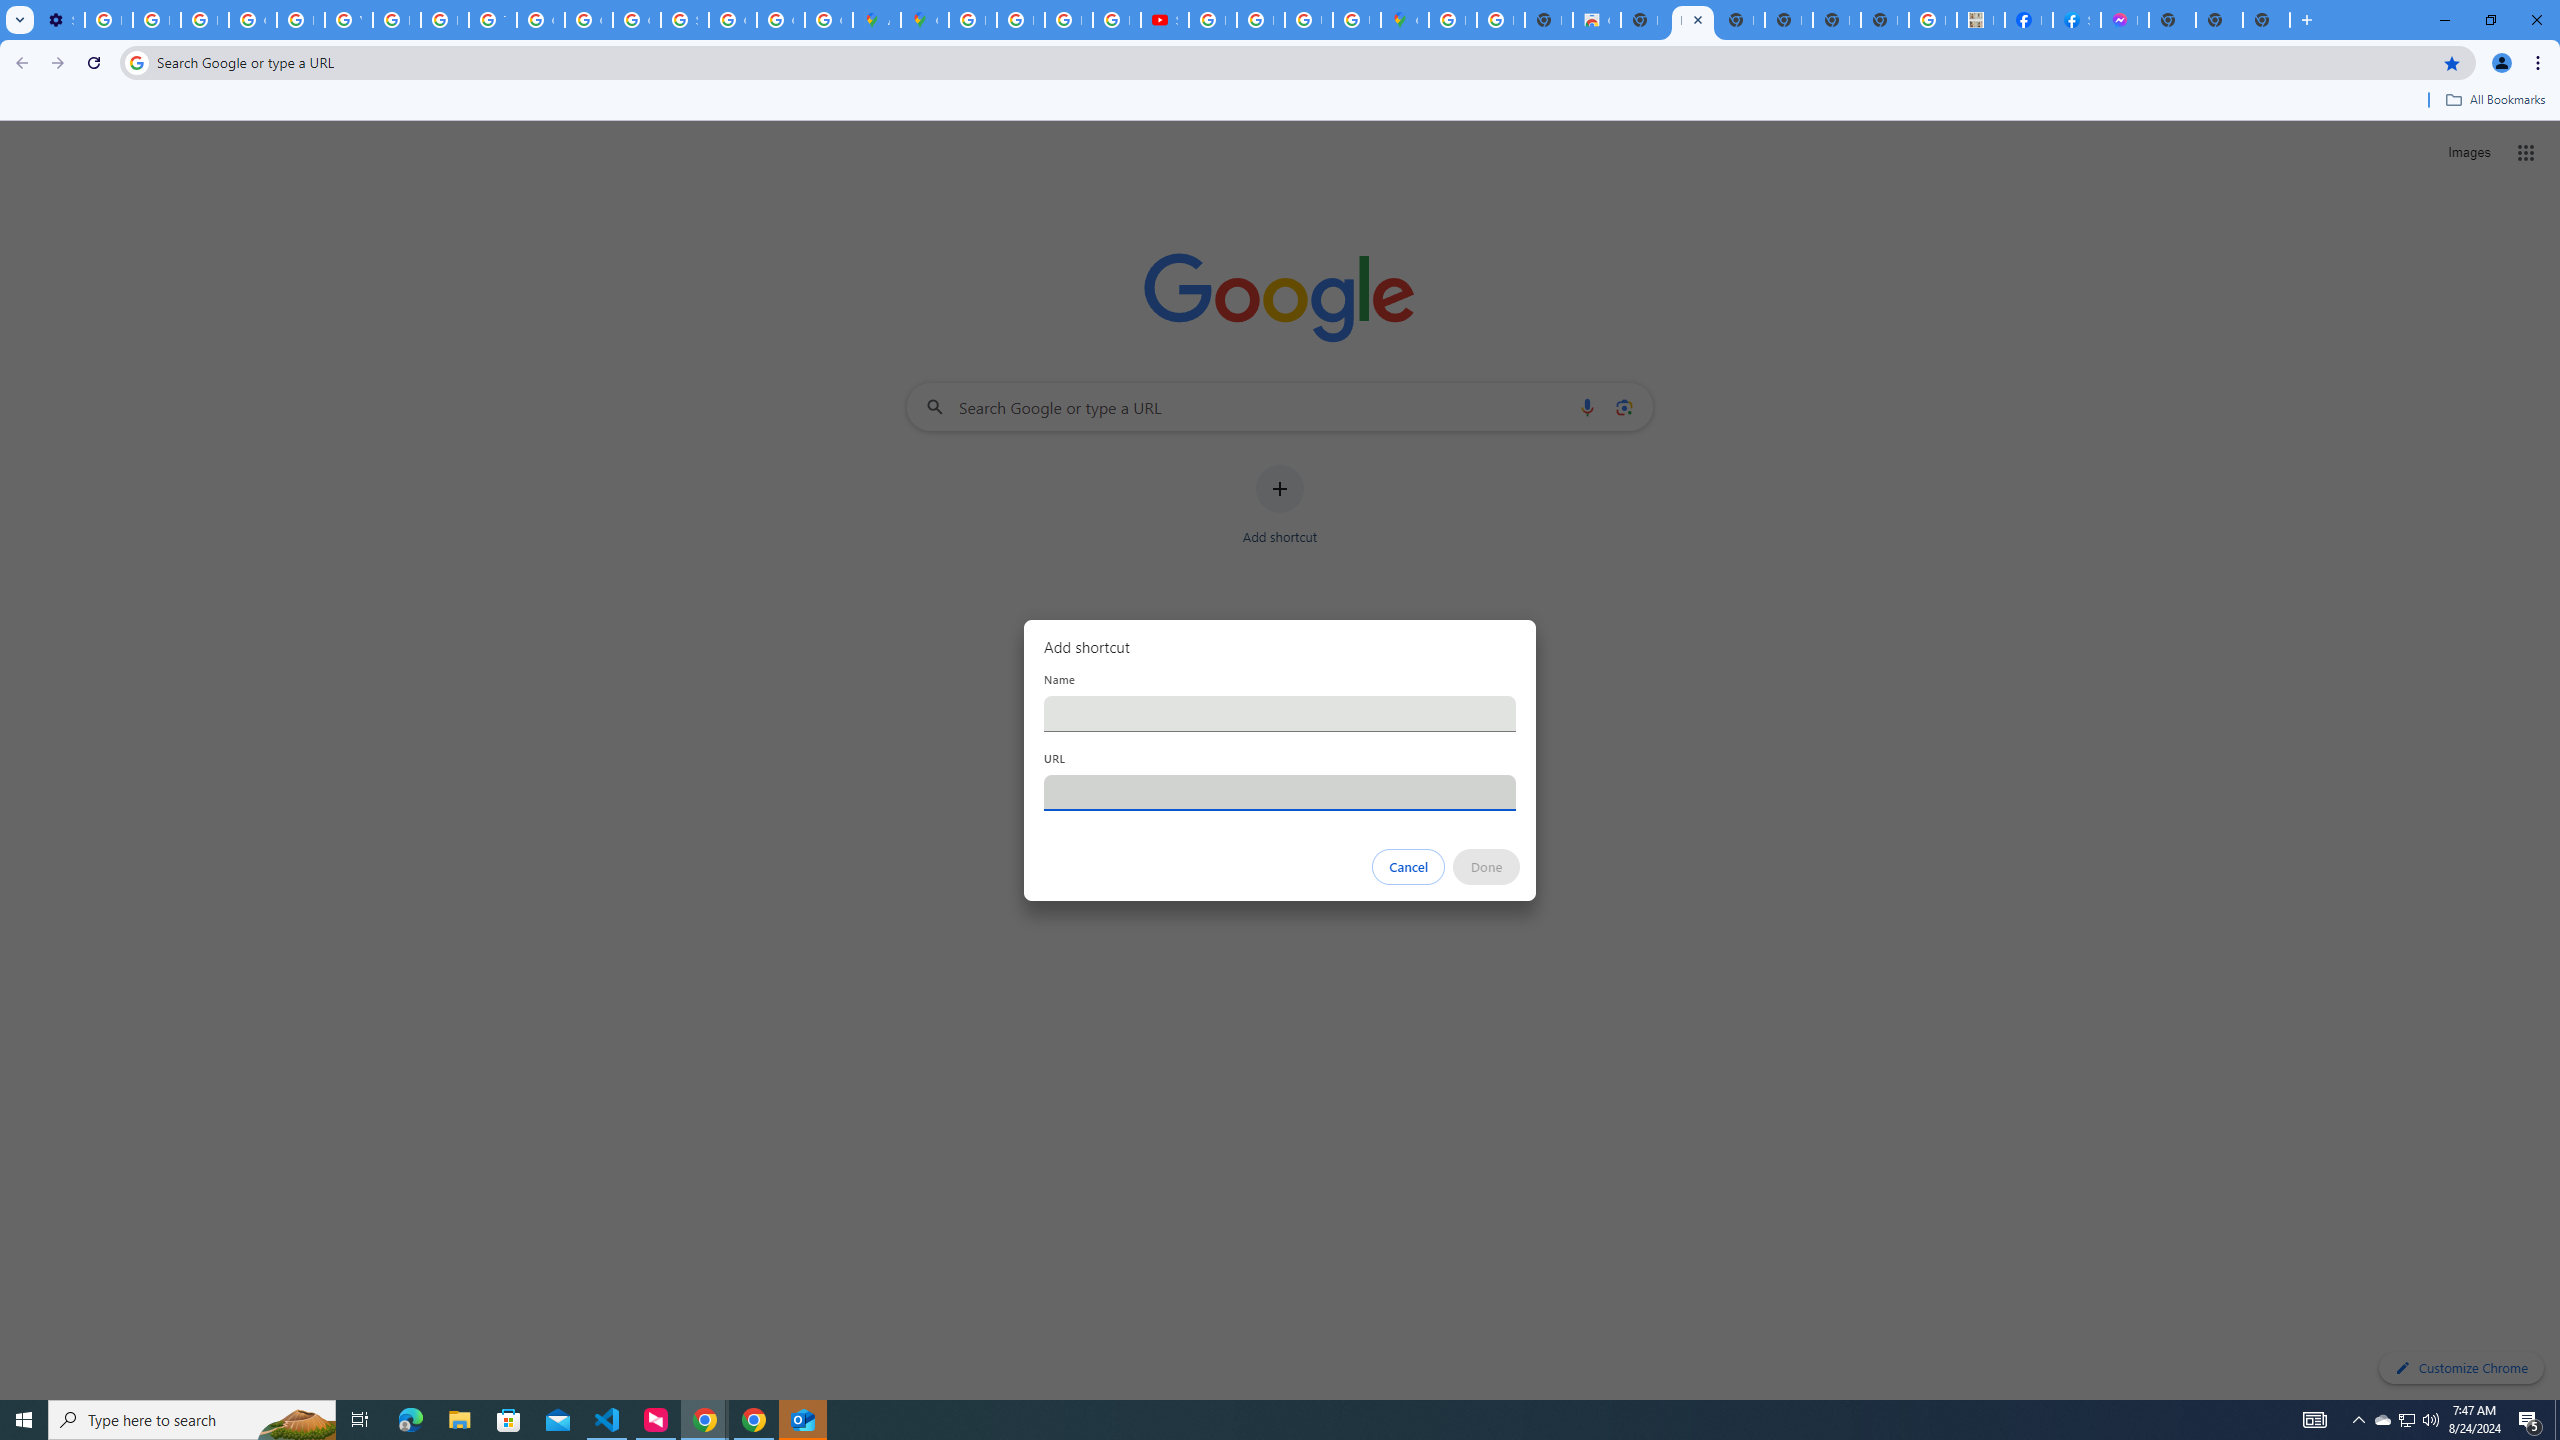 The width and height of the screenshot is (2560, 1440). Describe the element at coordinates (2076, 20) in the screenshot. I see `Sign Up for Facebook` at that location.